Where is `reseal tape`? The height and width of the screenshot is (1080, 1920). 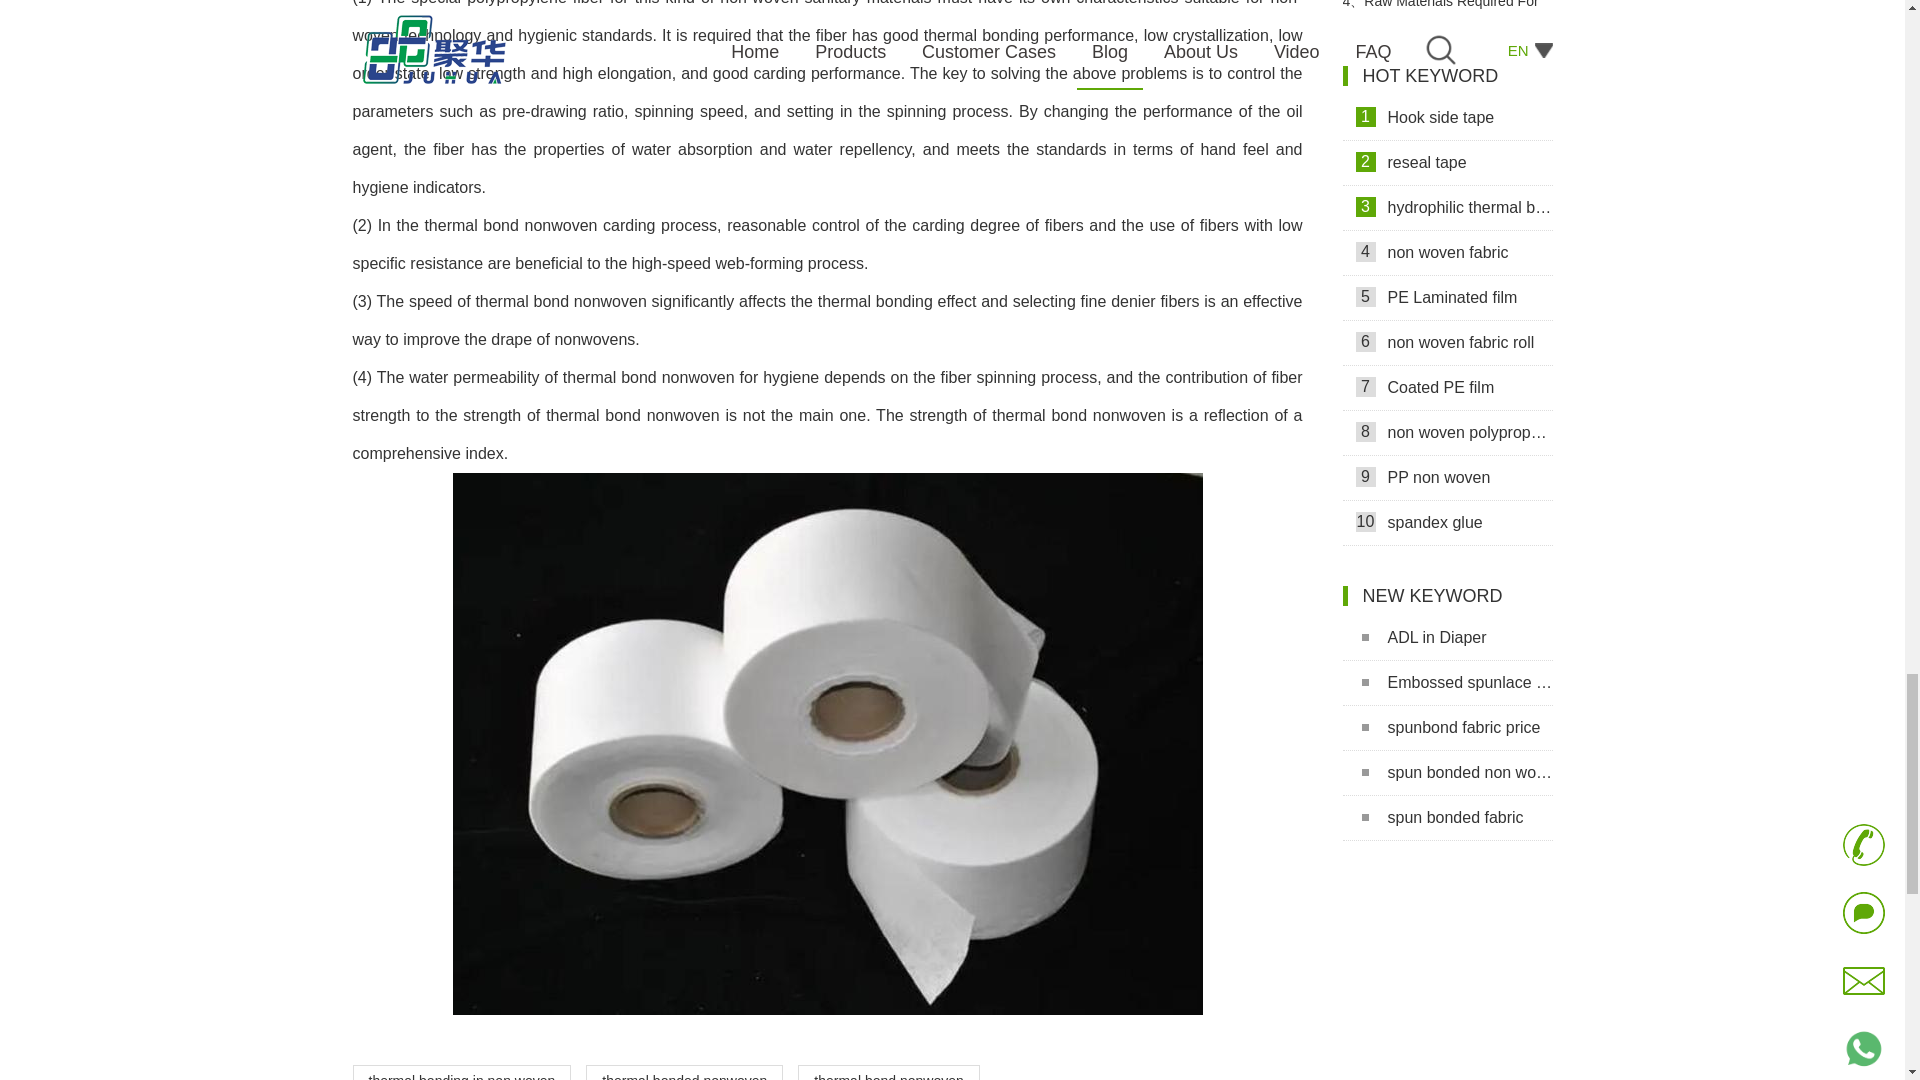
reseal tape is located at coordinates (1446, 163).